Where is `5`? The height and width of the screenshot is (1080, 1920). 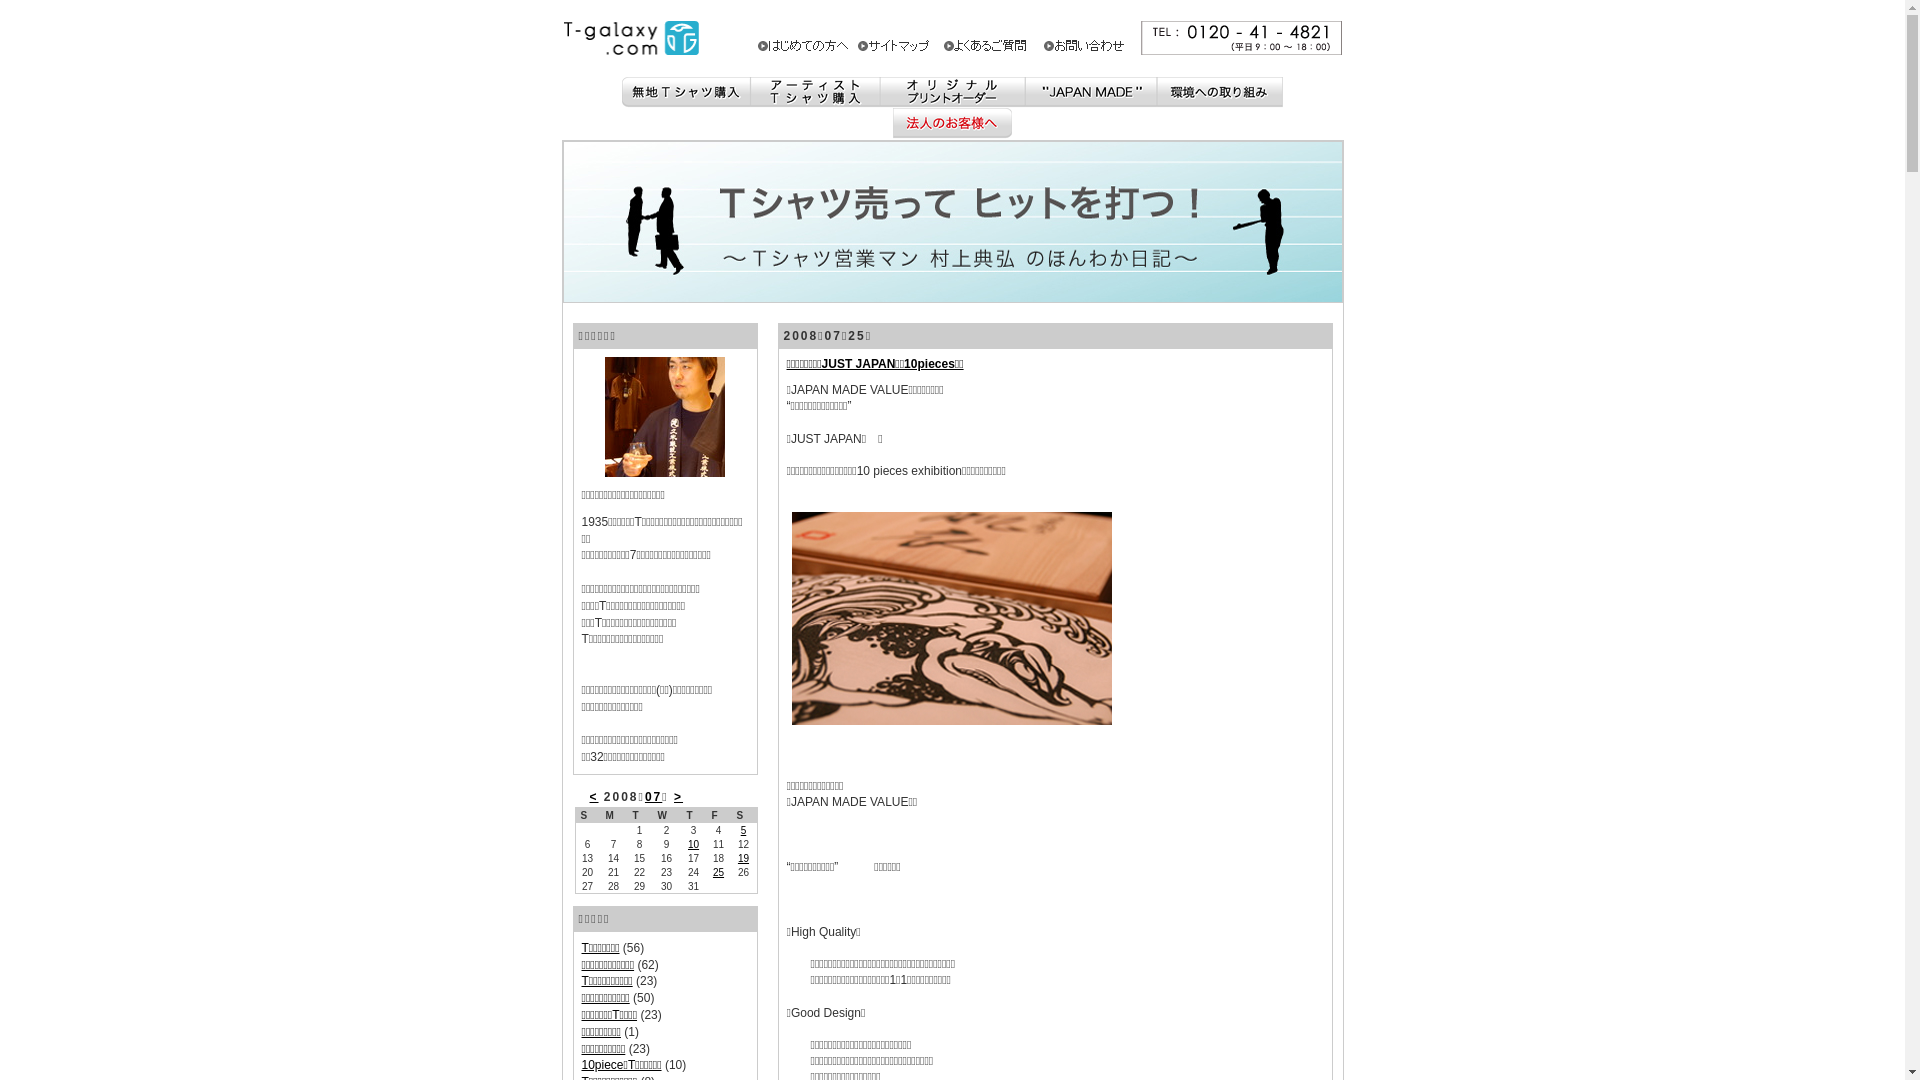 5 is located at coordinates (744, 830).